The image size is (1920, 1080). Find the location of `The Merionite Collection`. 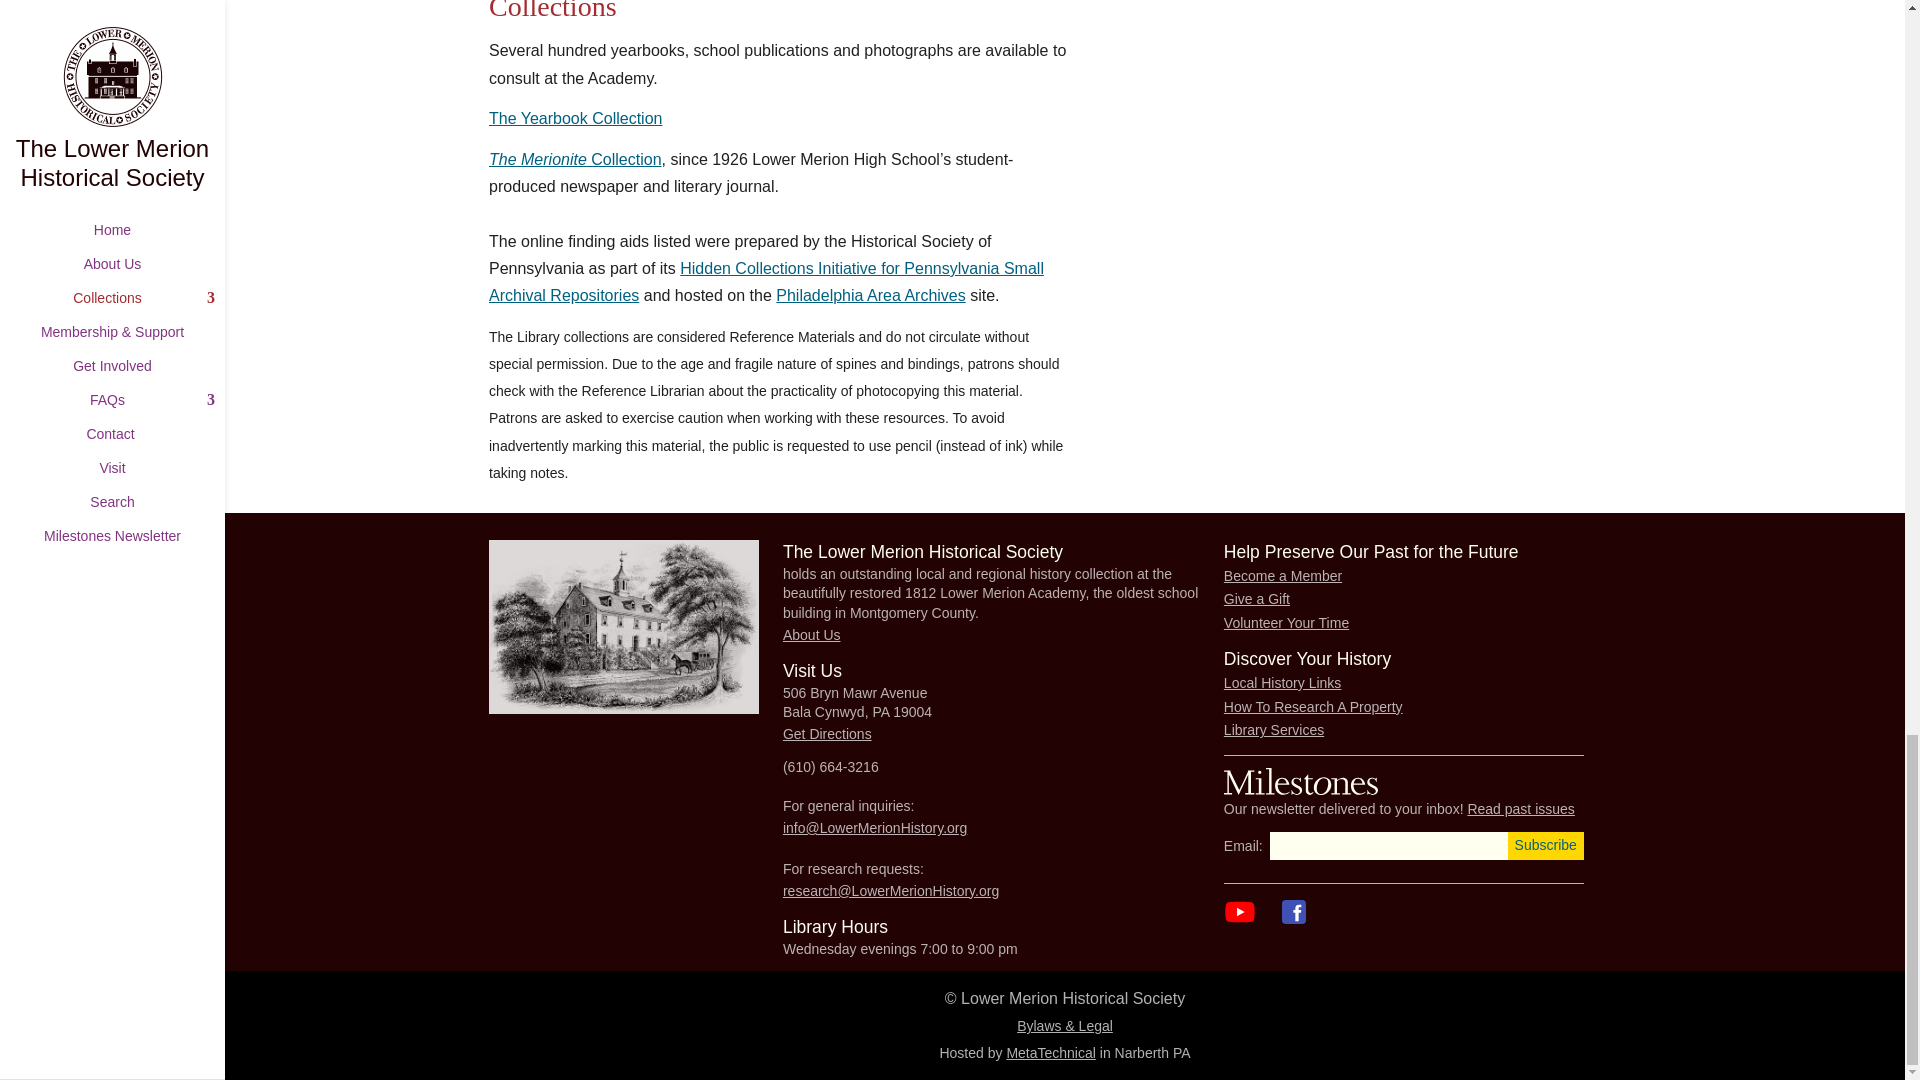

The Merionite Collection is located at coordinates (576, 160).